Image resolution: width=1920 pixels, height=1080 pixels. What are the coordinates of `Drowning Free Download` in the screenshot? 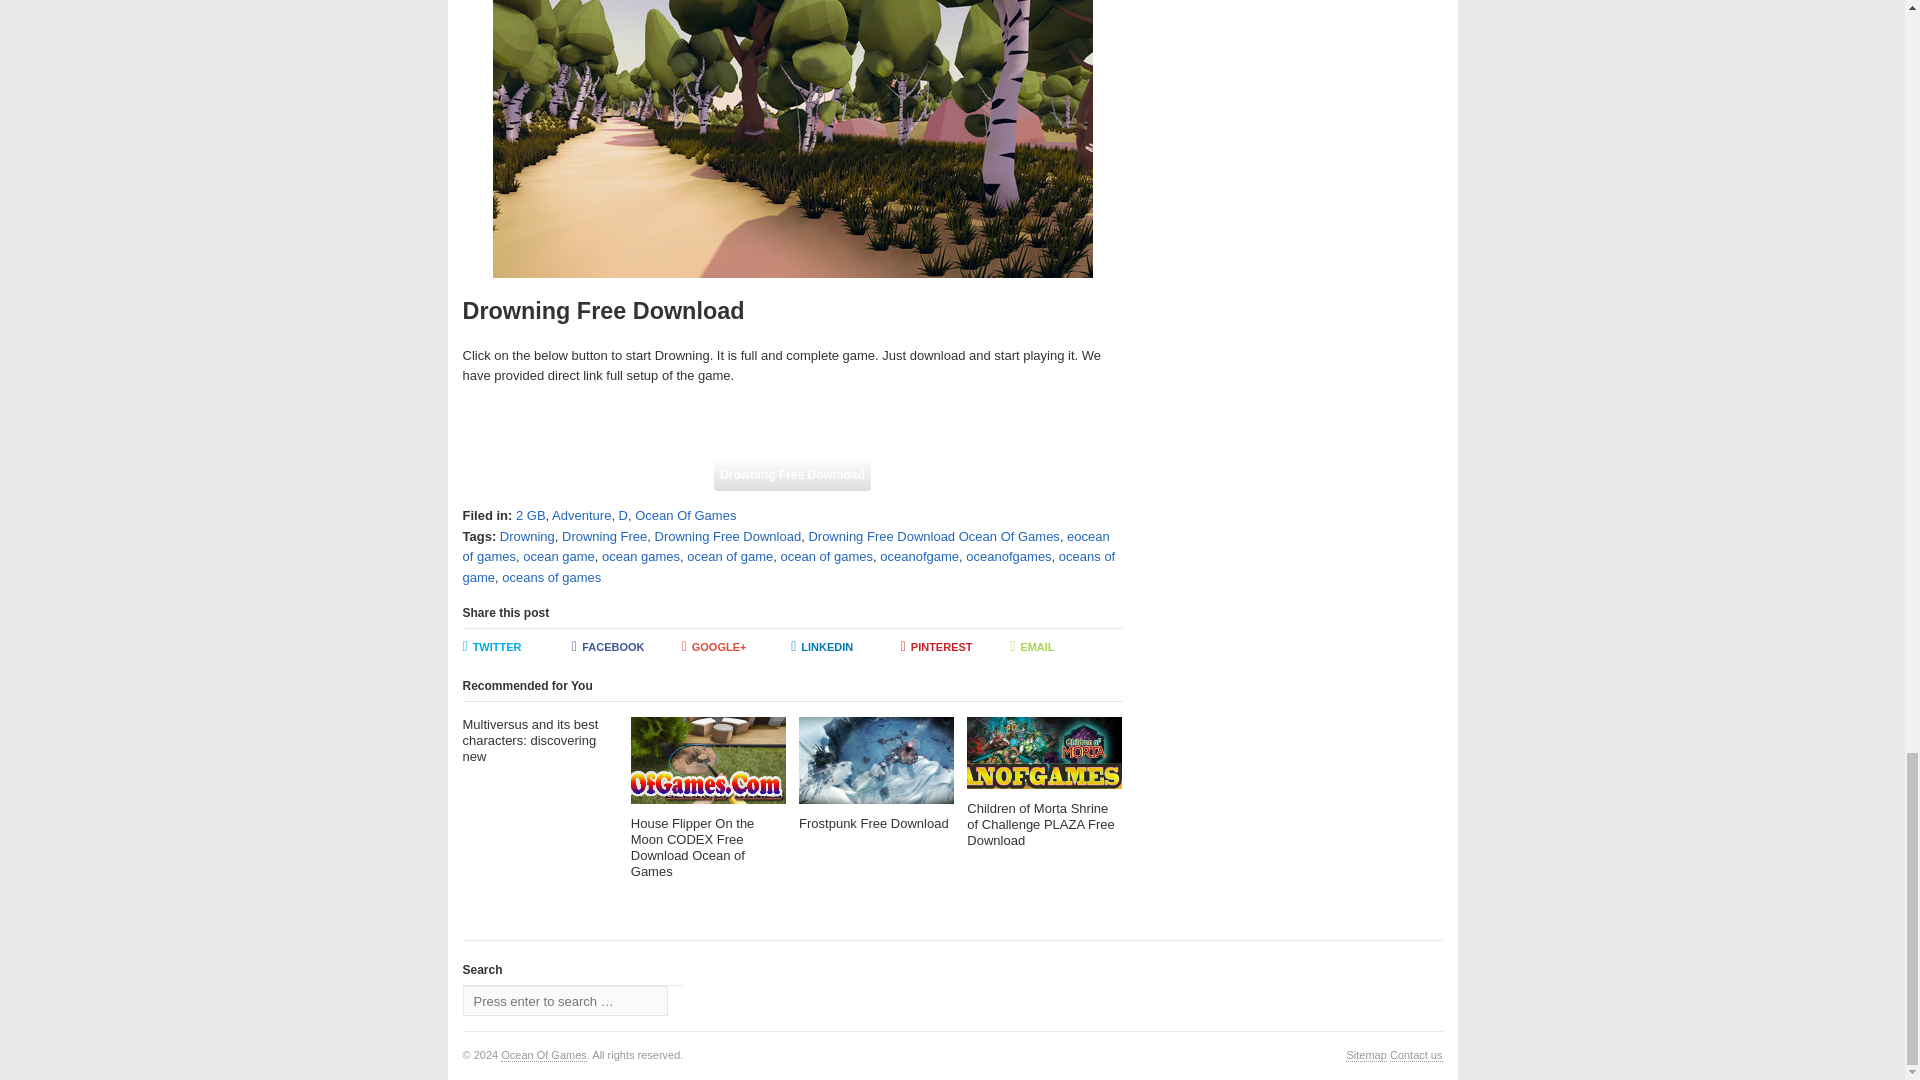 It's located at (727, 536).